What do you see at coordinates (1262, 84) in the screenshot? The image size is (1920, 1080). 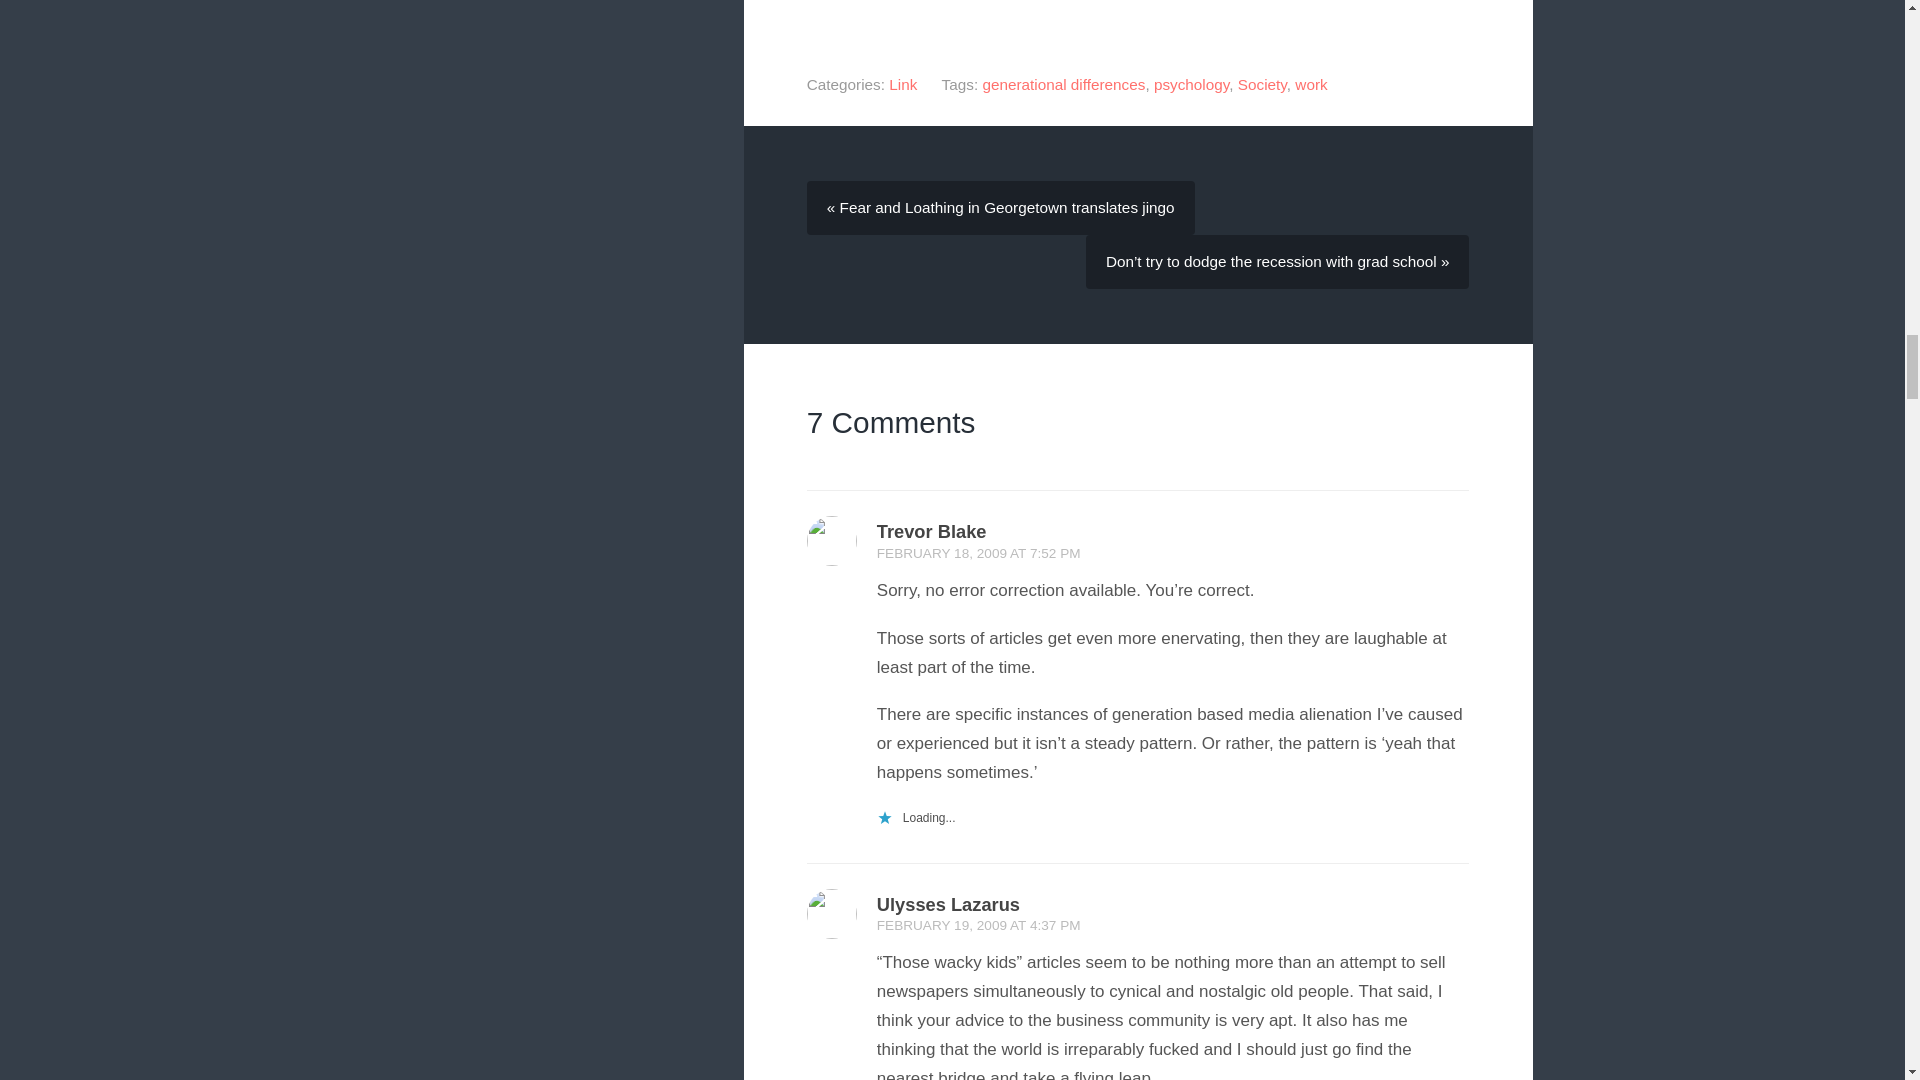 I see `Society` at bounding box center [1262, 84].